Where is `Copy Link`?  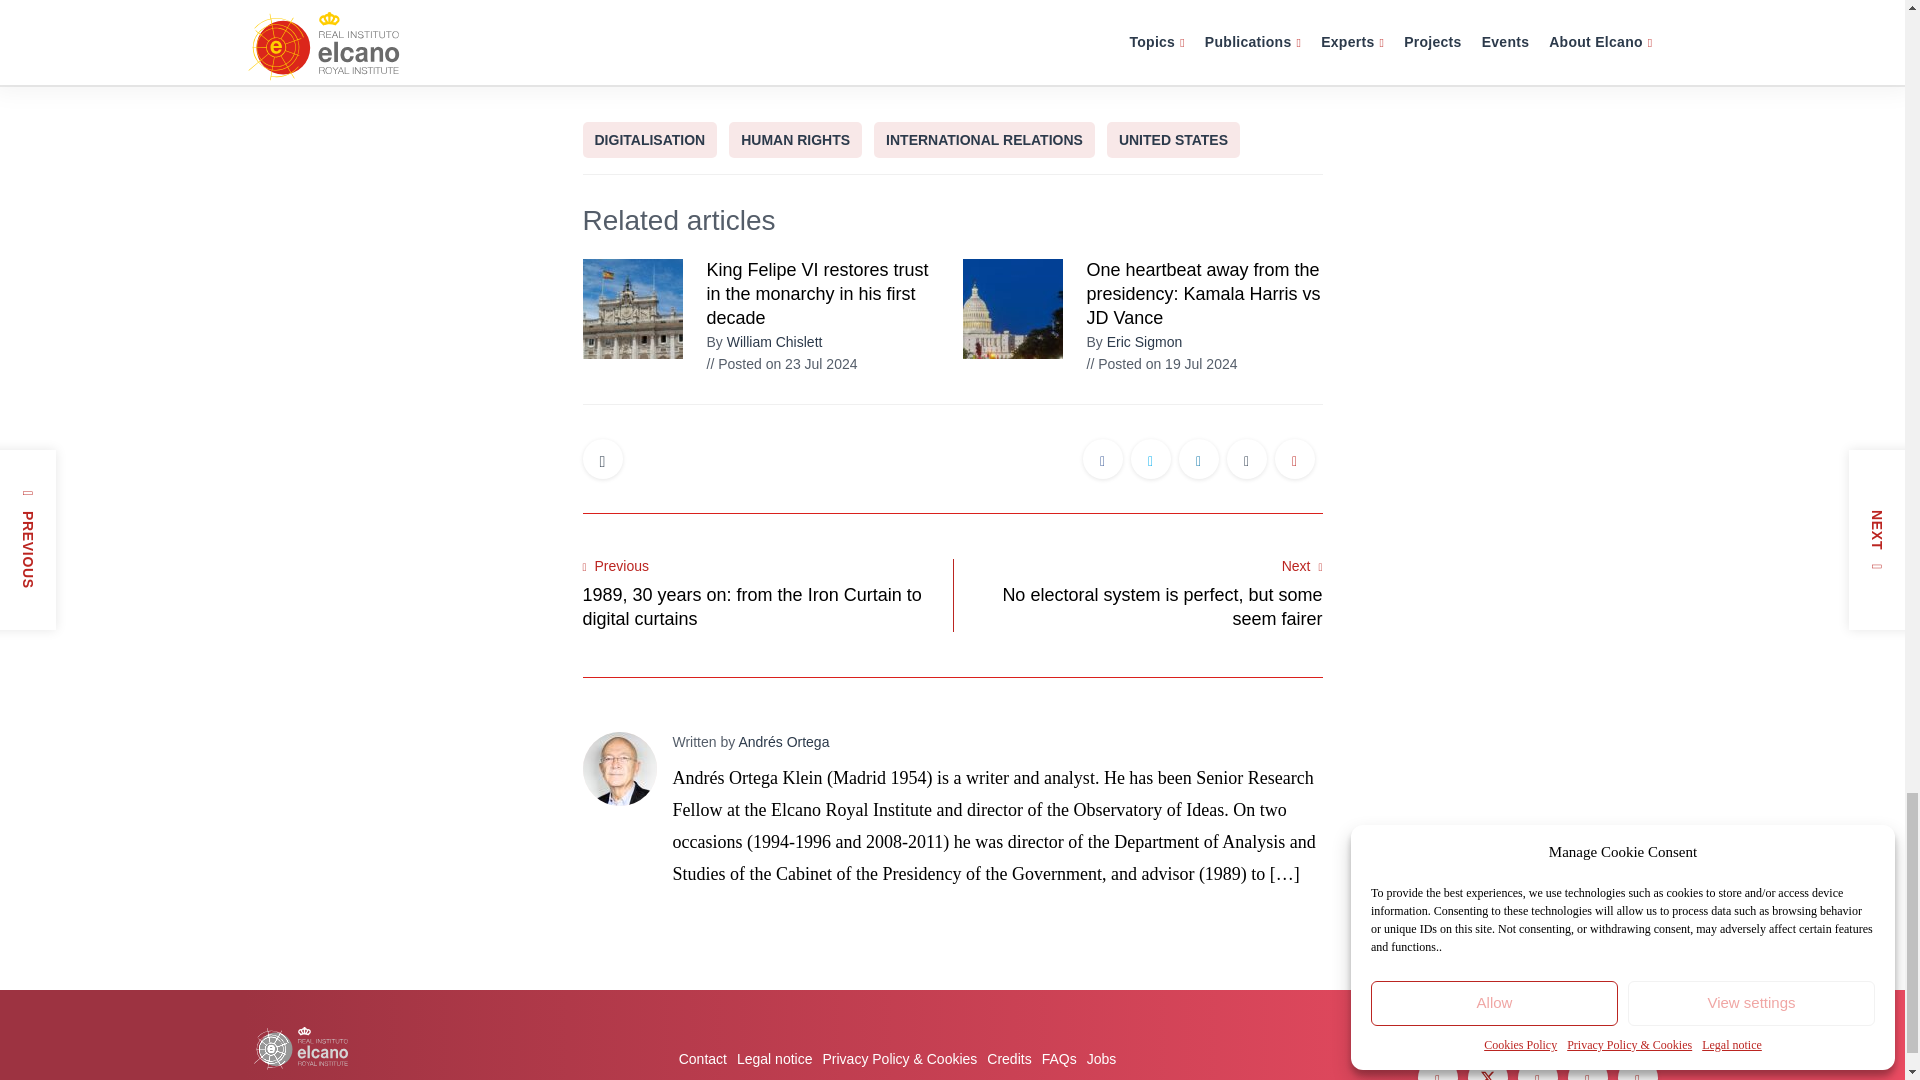 Copy Link is located at coordinates (1294, 460).